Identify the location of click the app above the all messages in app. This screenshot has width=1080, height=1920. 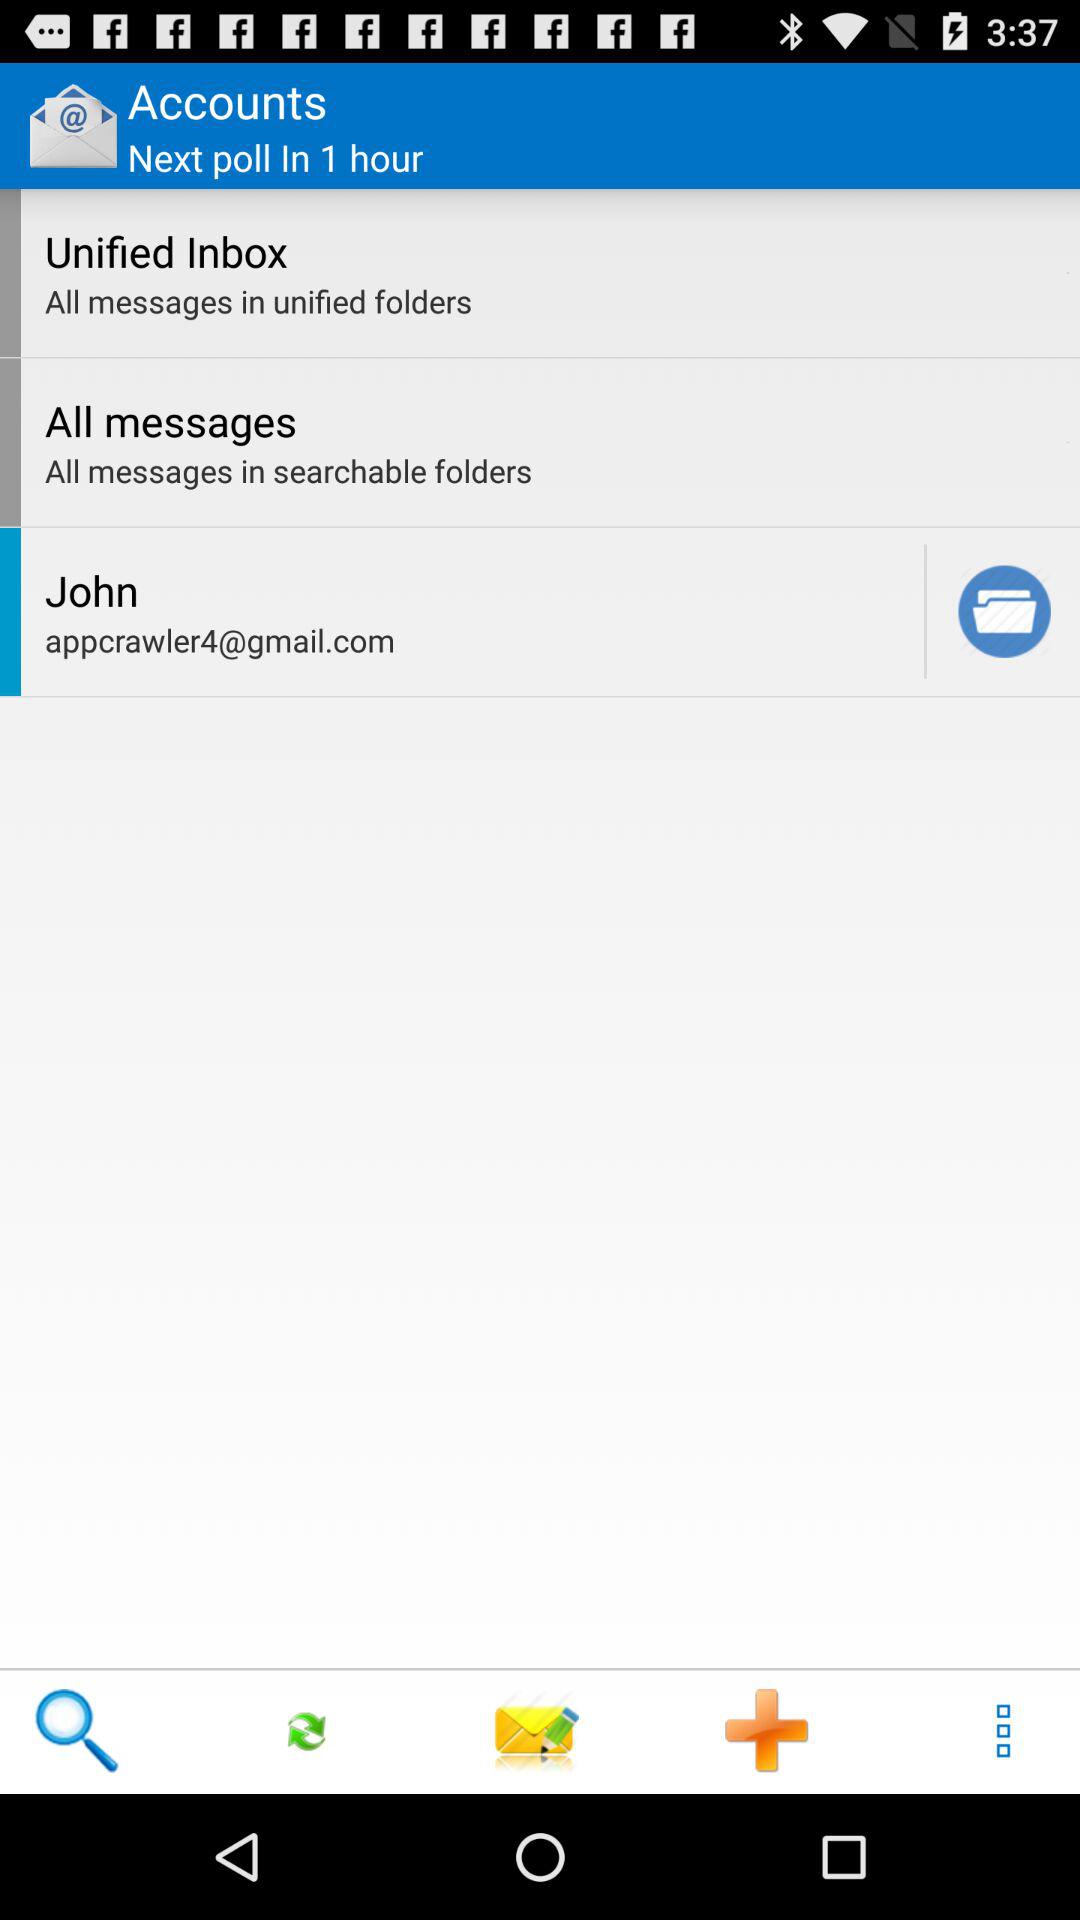
(1068, 272).